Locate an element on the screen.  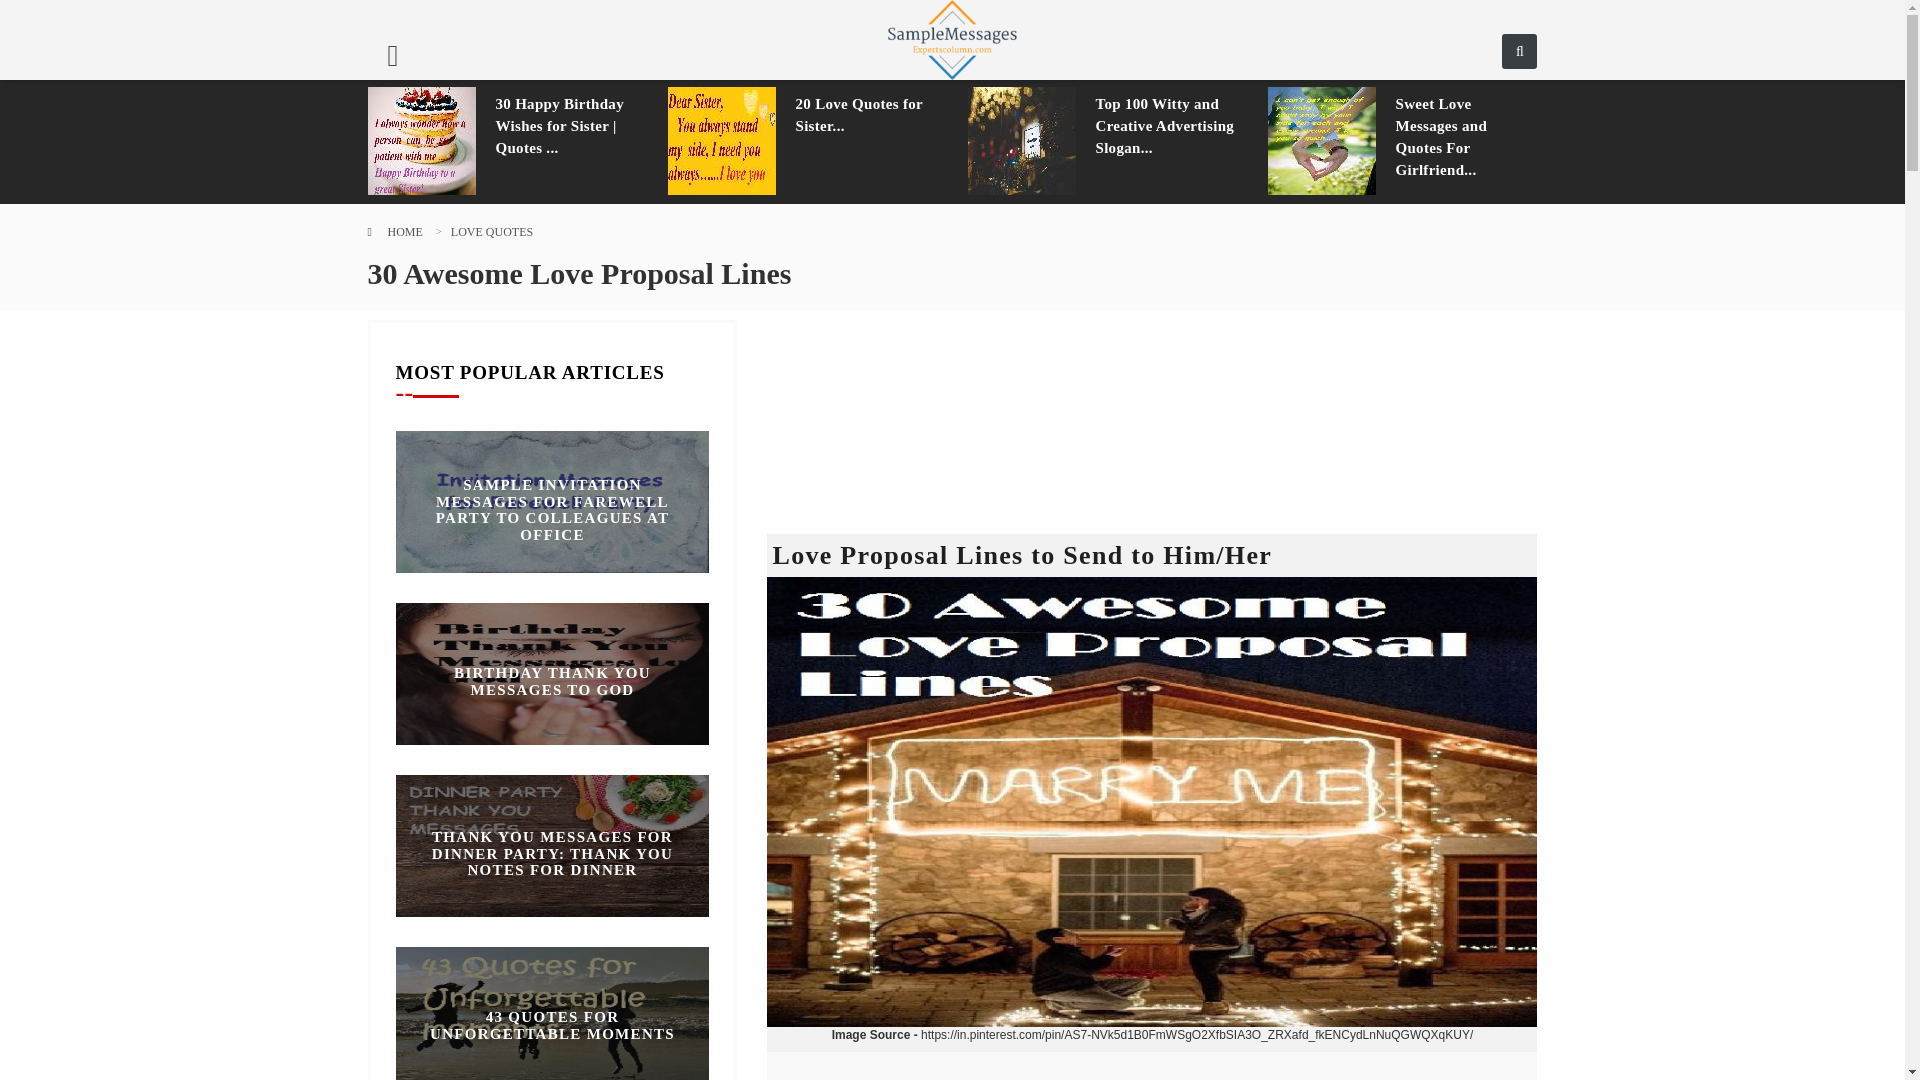
Top 100 Witty and Creative Advertising Slogan... is located at coordinates (1167, 125).